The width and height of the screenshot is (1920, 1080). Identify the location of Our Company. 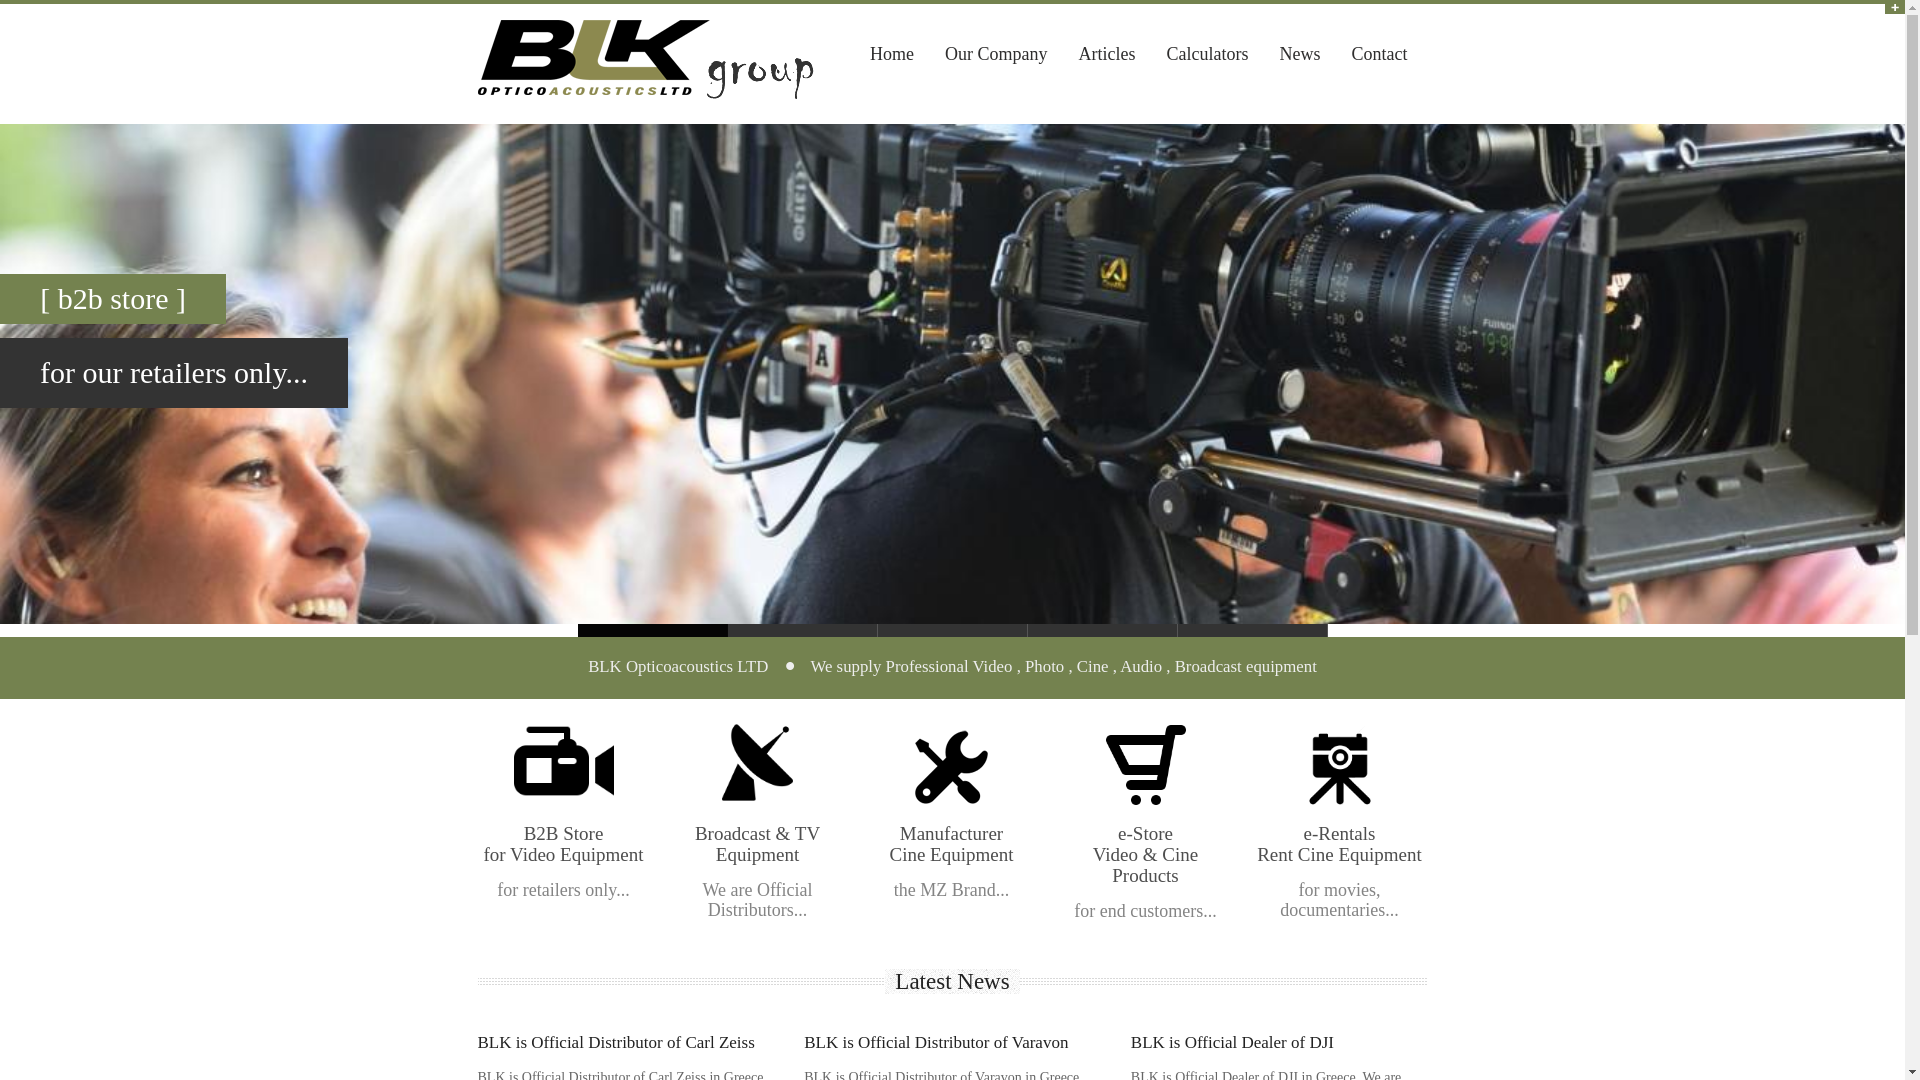
(996, 54).